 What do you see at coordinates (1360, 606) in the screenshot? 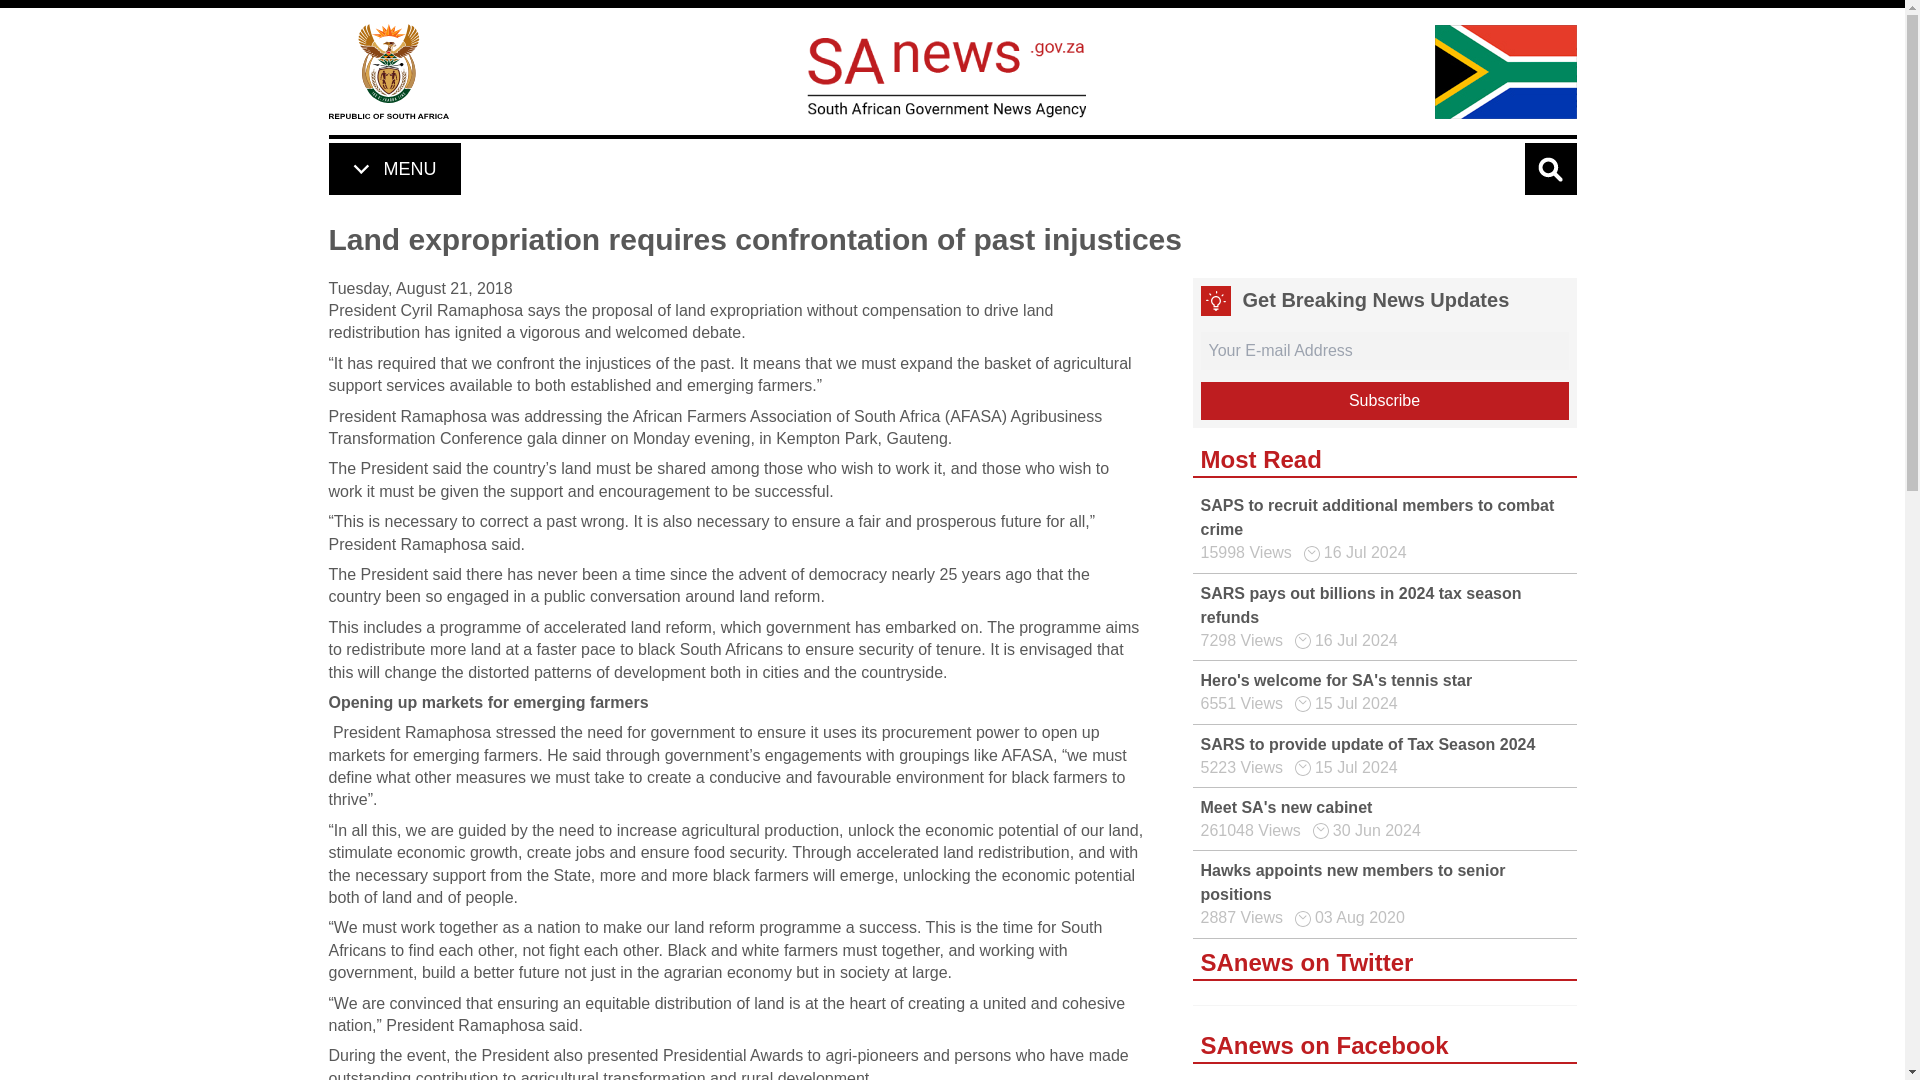
I see `SARS pays out billions in 2024 tax season refunds` at bounding box center [1360, 606].